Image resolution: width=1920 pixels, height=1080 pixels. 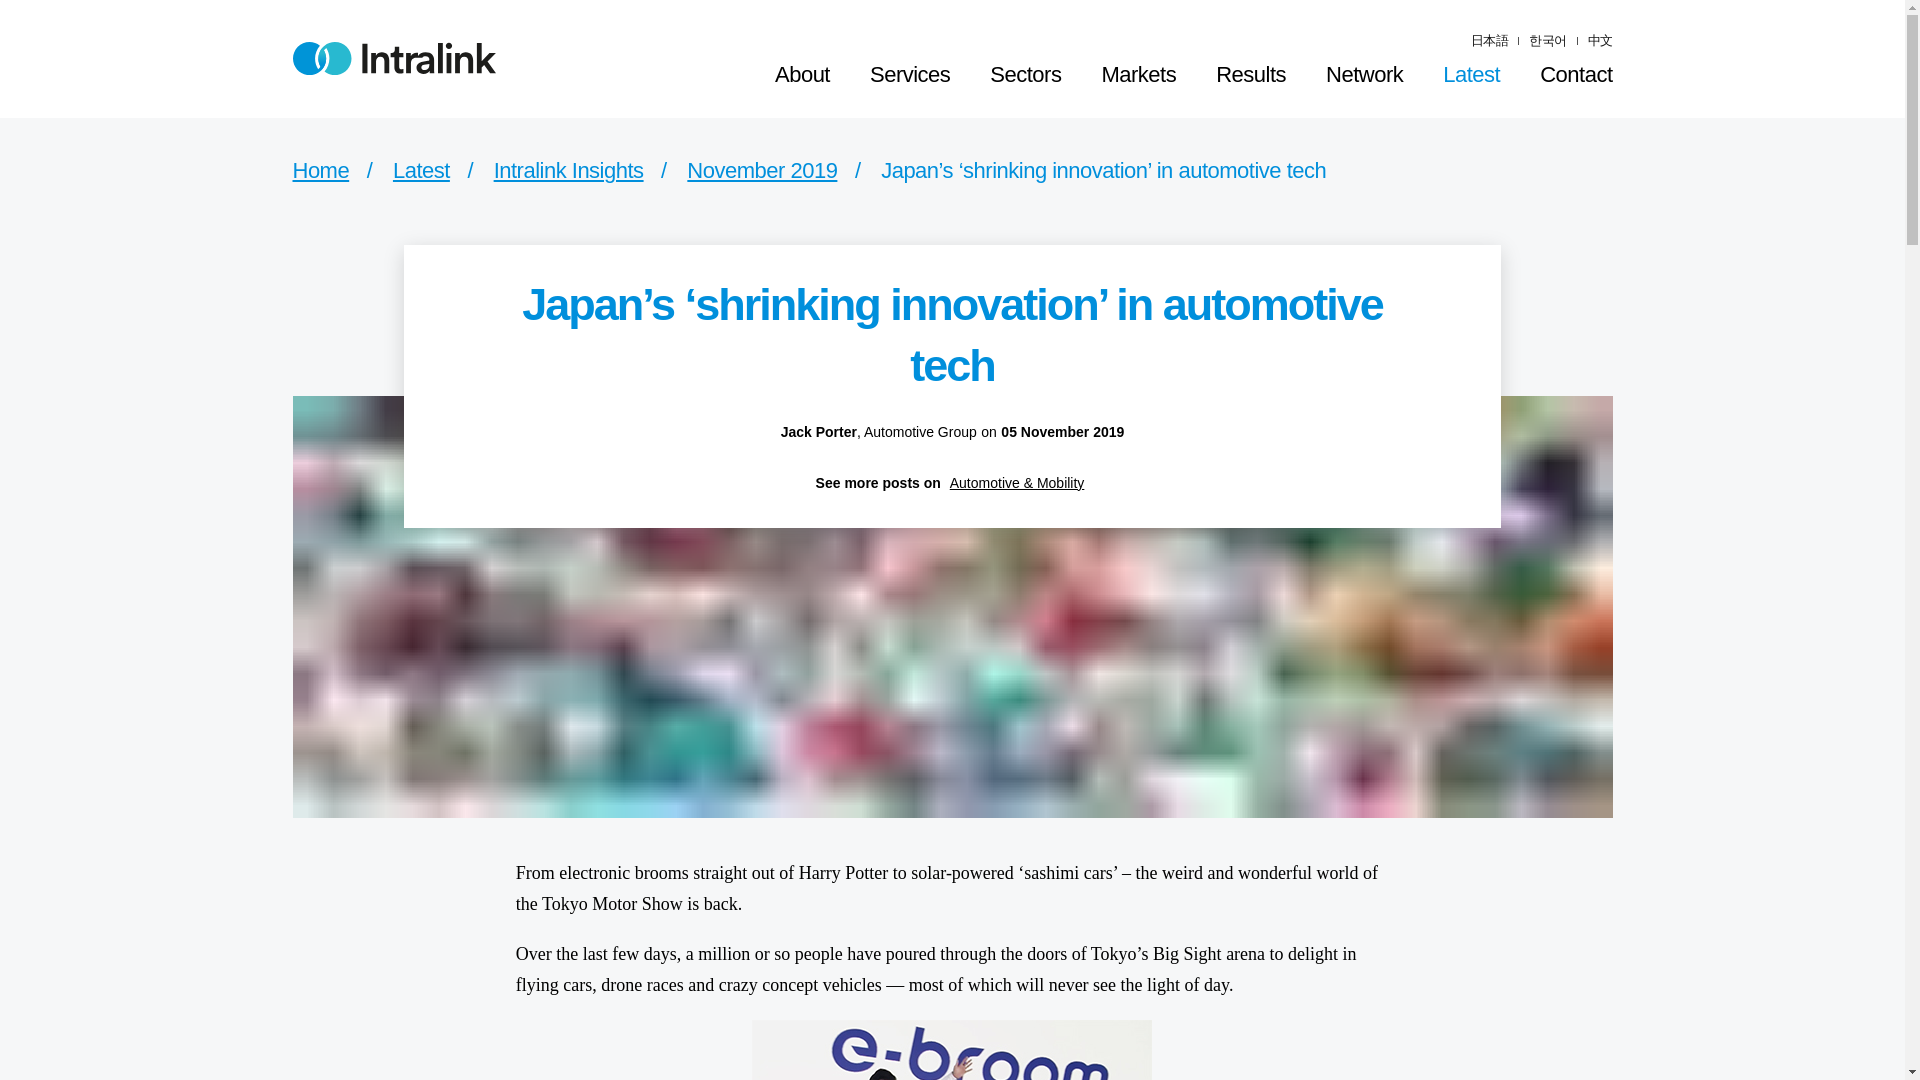 What do you see at coordinates (910, 75) in the screenshot?
I see `Services` at bounding box center [910, 75].